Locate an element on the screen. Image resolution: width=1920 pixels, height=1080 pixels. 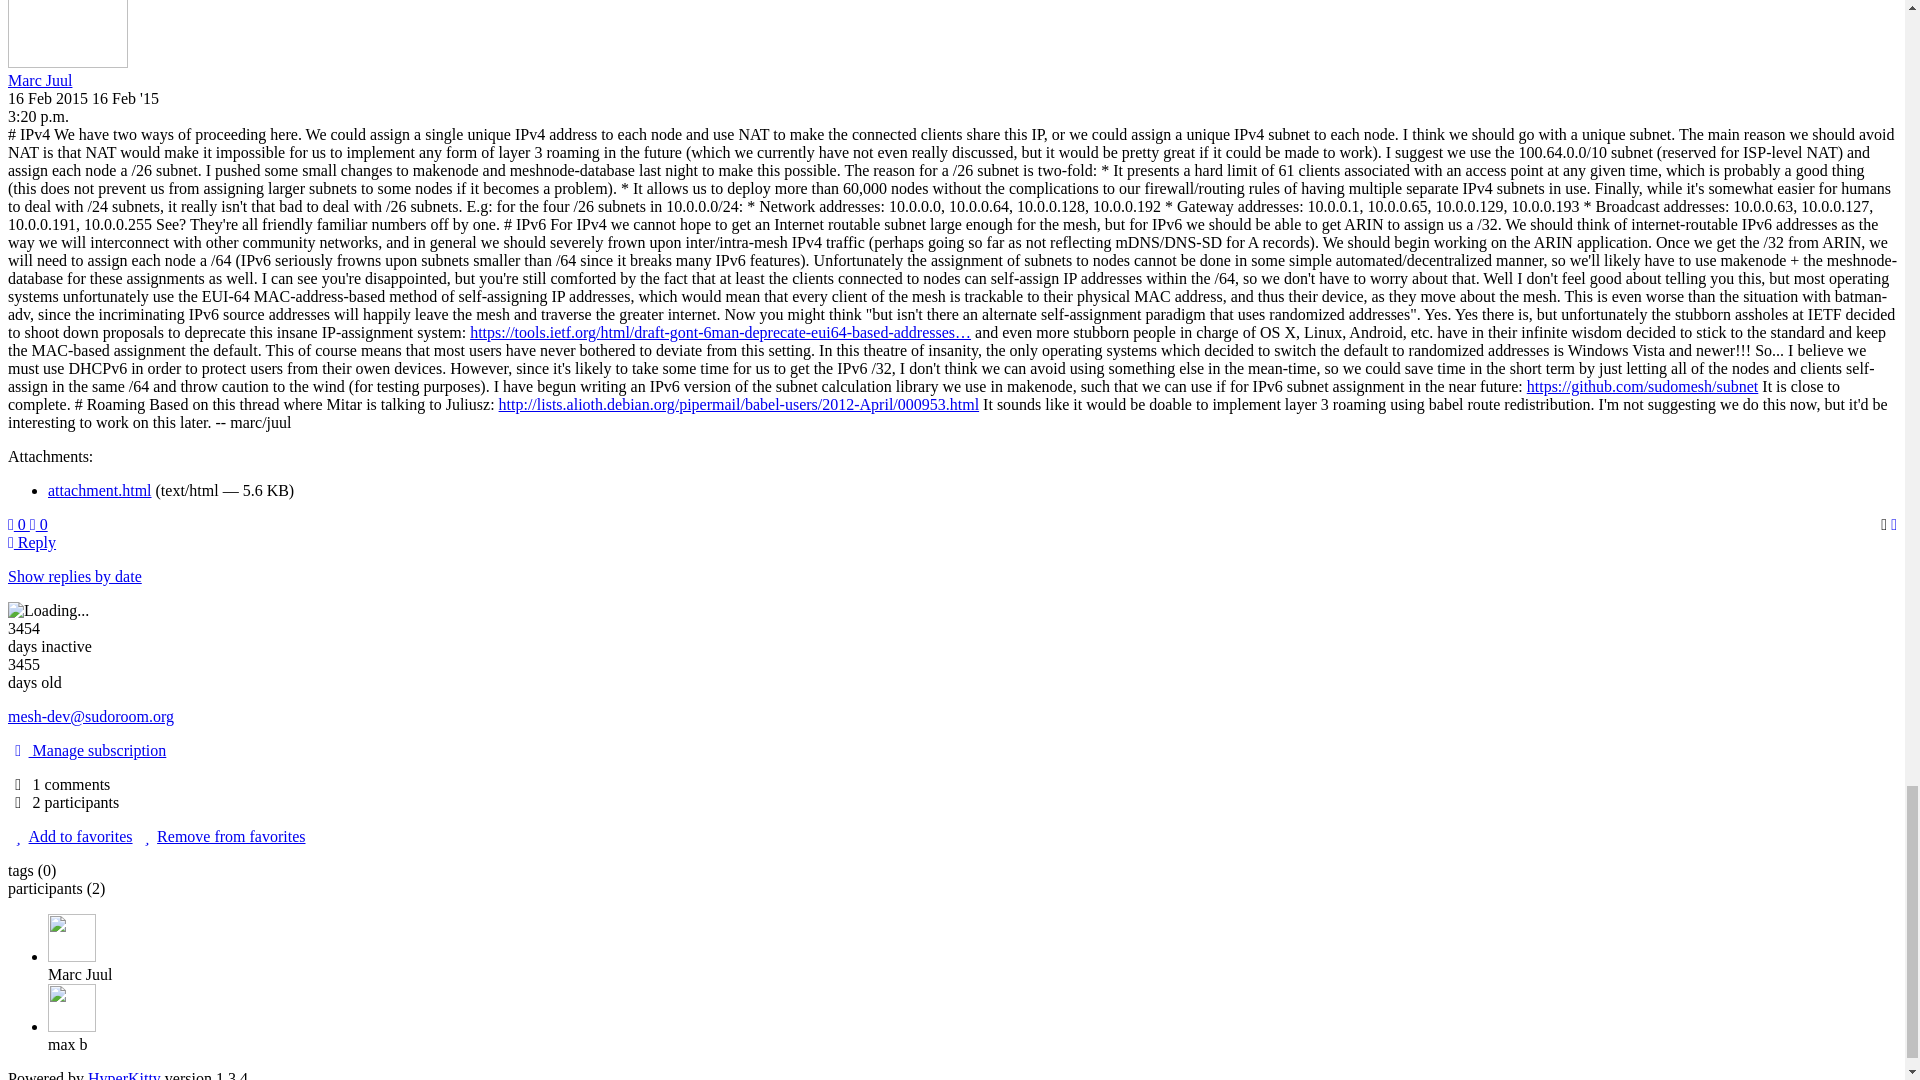
Sign in to reply online is located at coordinates (31, 542).